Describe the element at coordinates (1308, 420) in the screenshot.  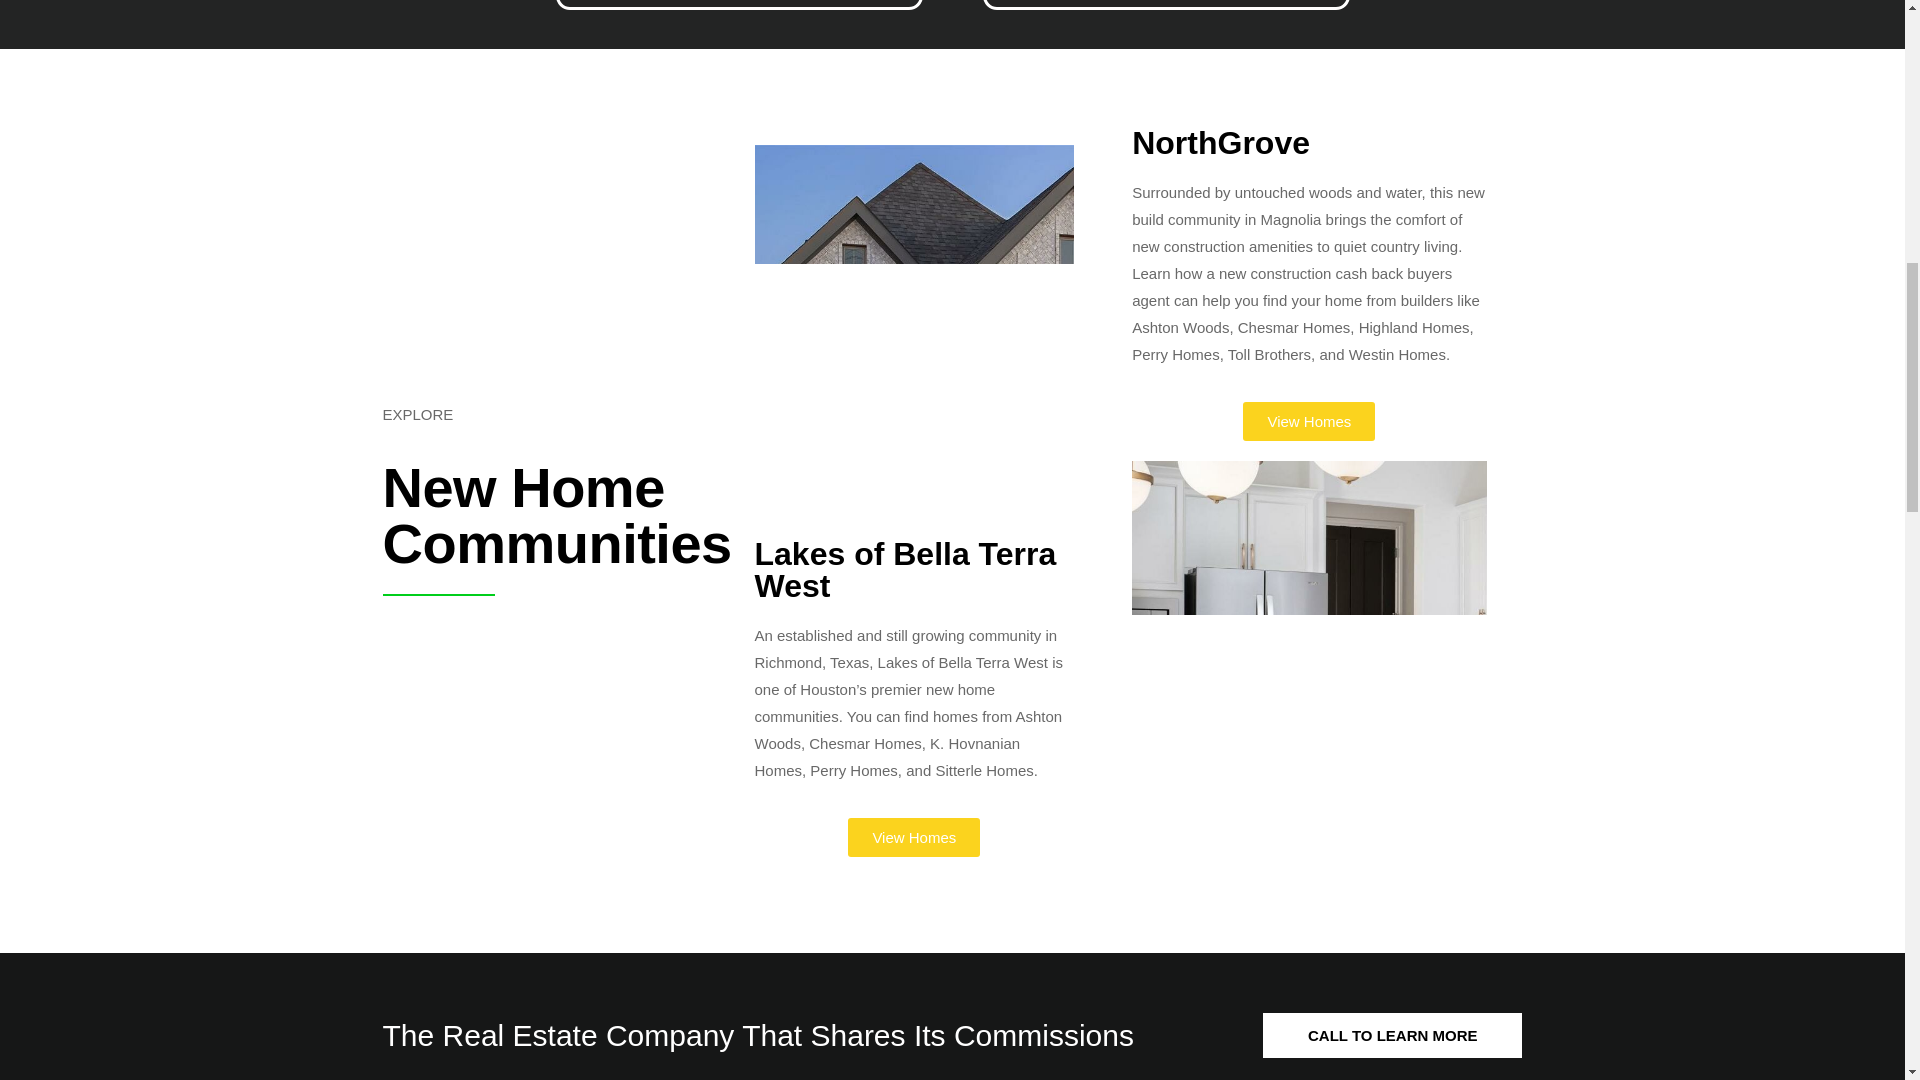
I see `View Homes` at that location.